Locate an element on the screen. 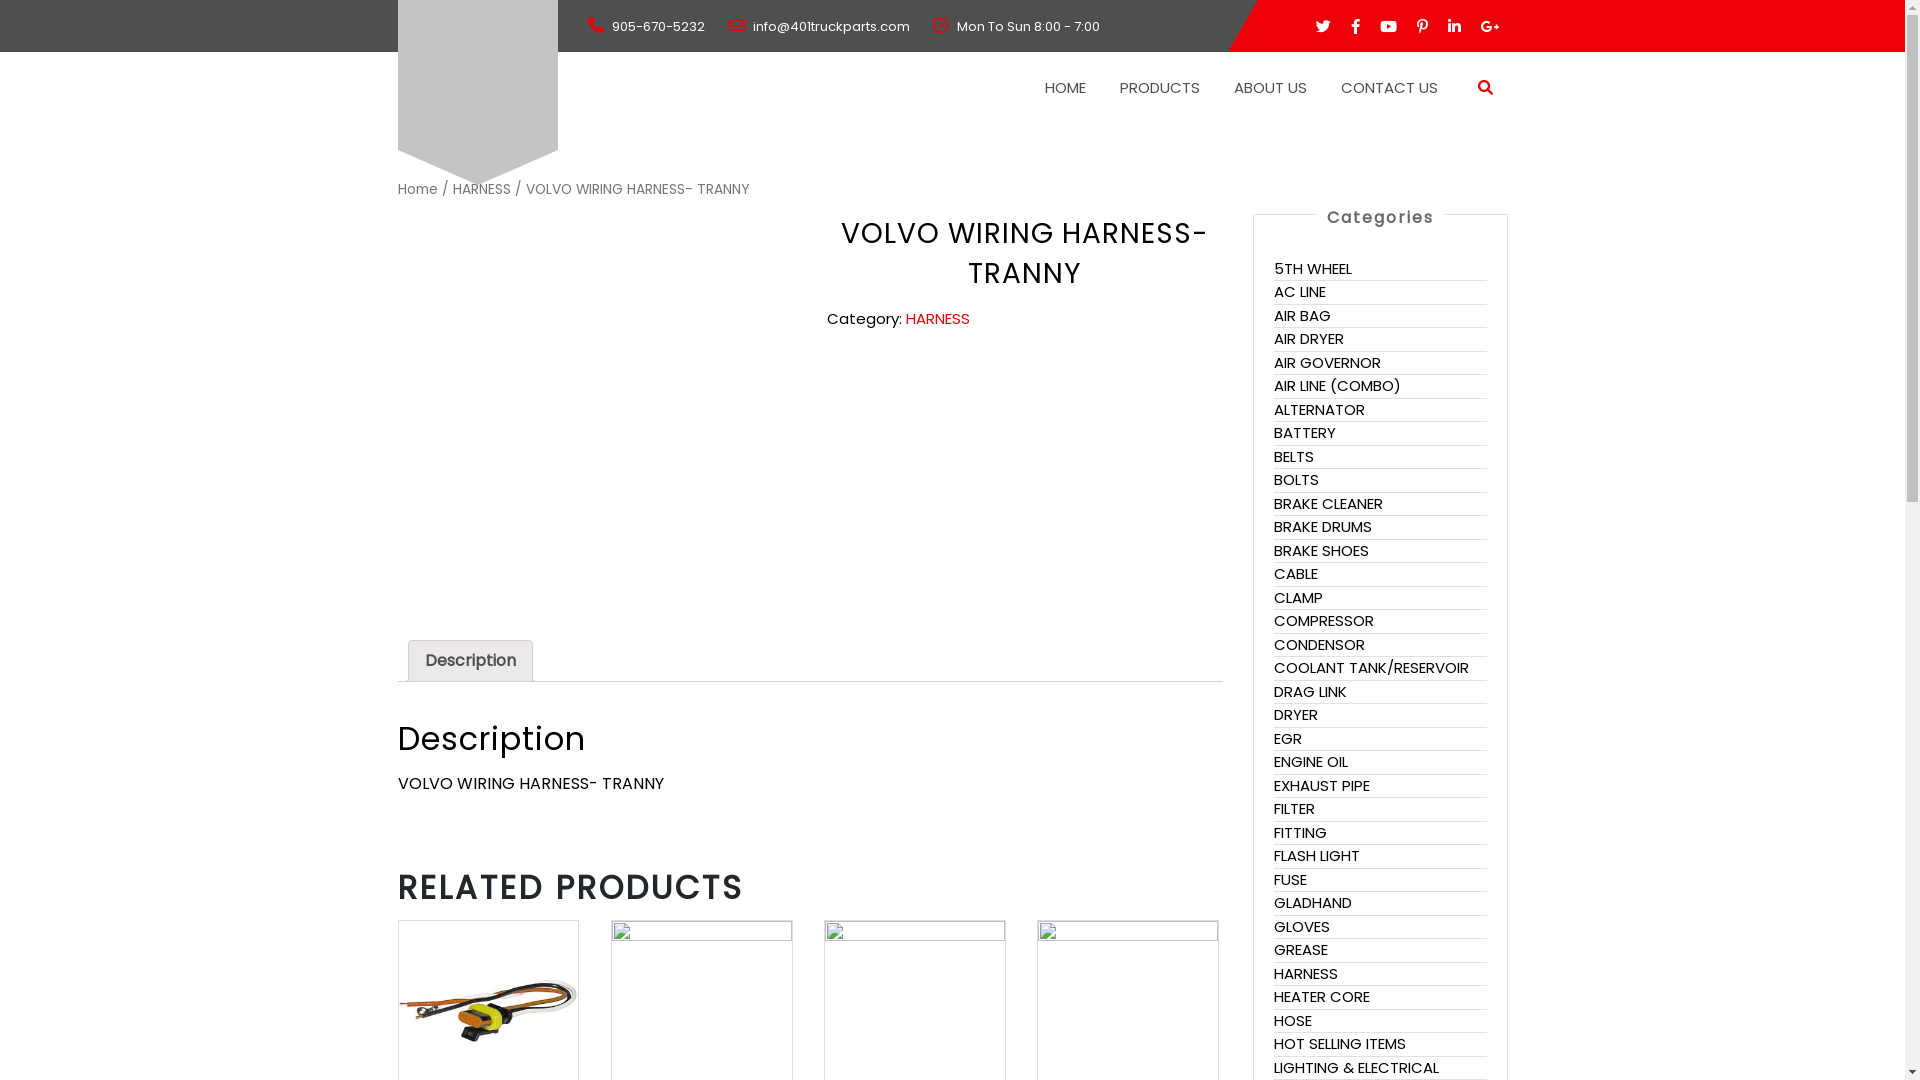  BATTERY is located at coordinates (1305, 432).